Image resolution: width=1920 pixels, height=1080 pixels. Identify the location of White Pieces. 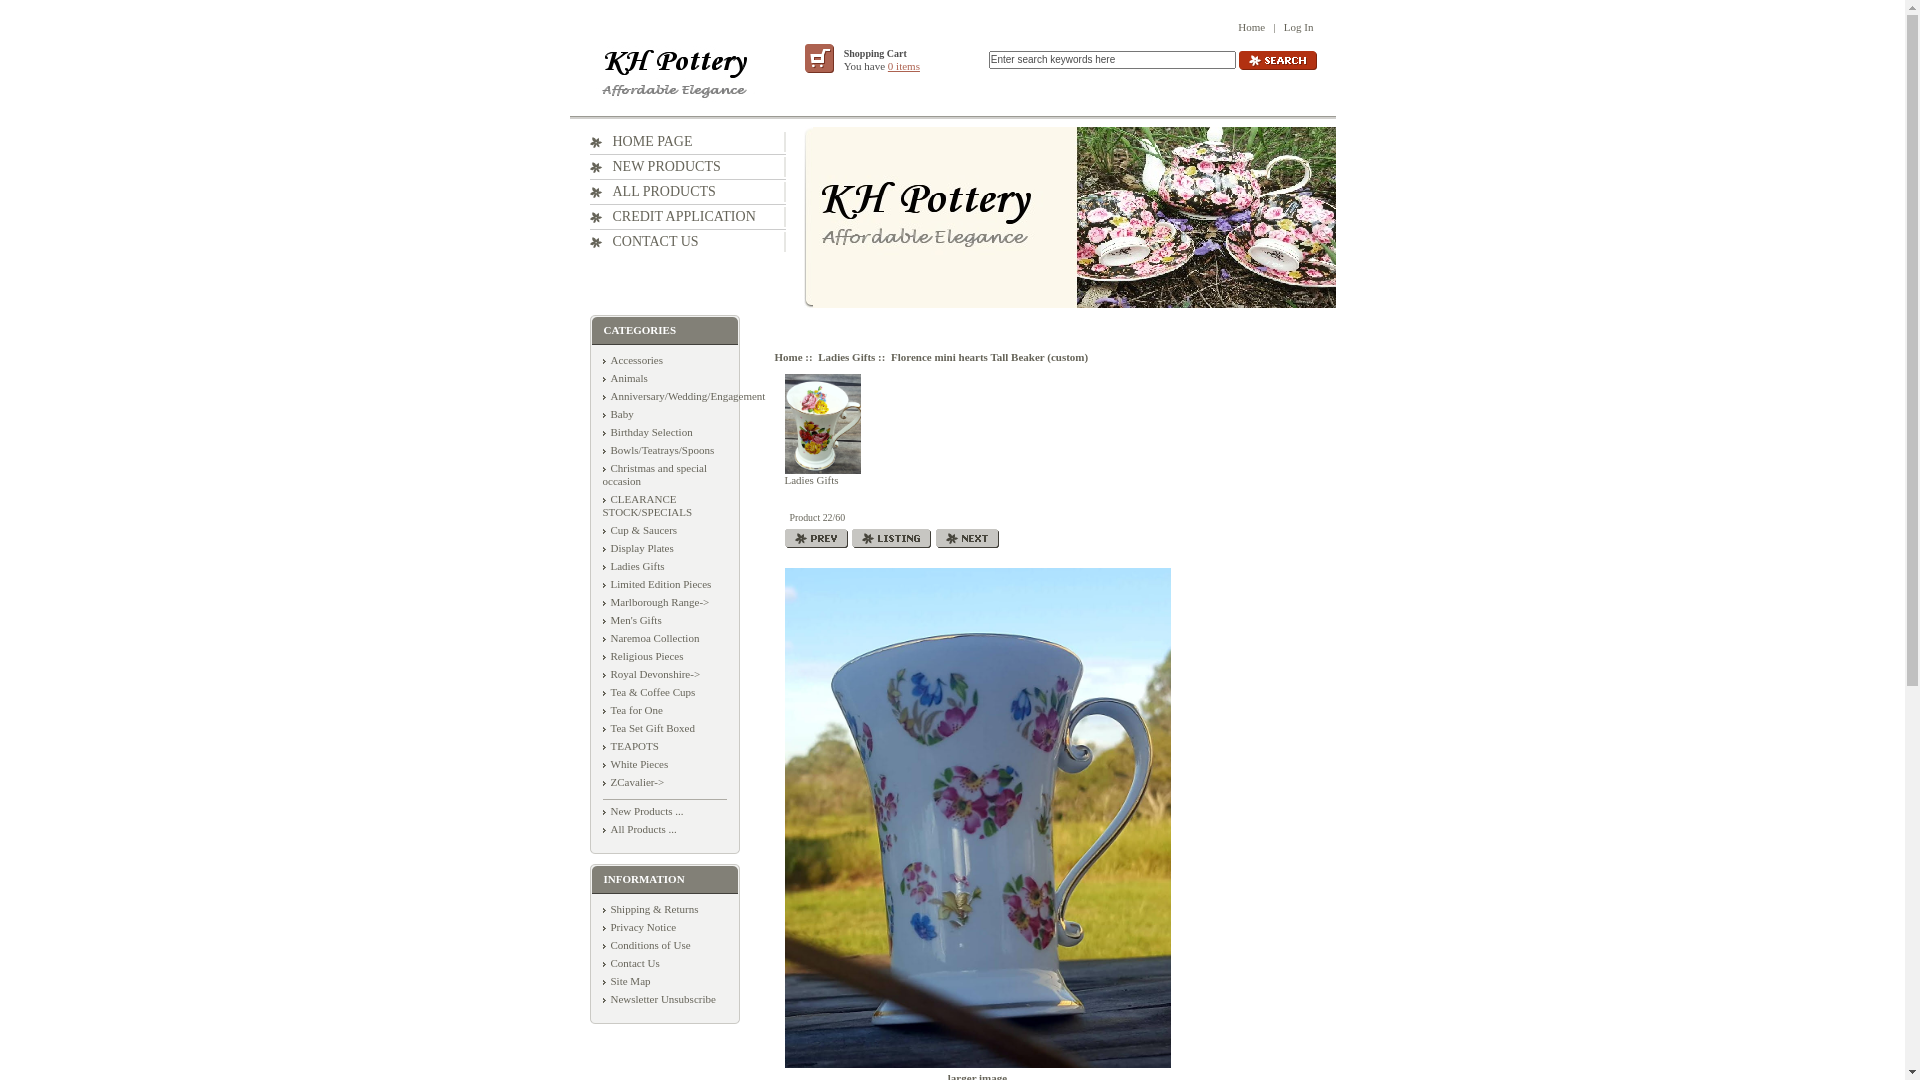
(635, 764).